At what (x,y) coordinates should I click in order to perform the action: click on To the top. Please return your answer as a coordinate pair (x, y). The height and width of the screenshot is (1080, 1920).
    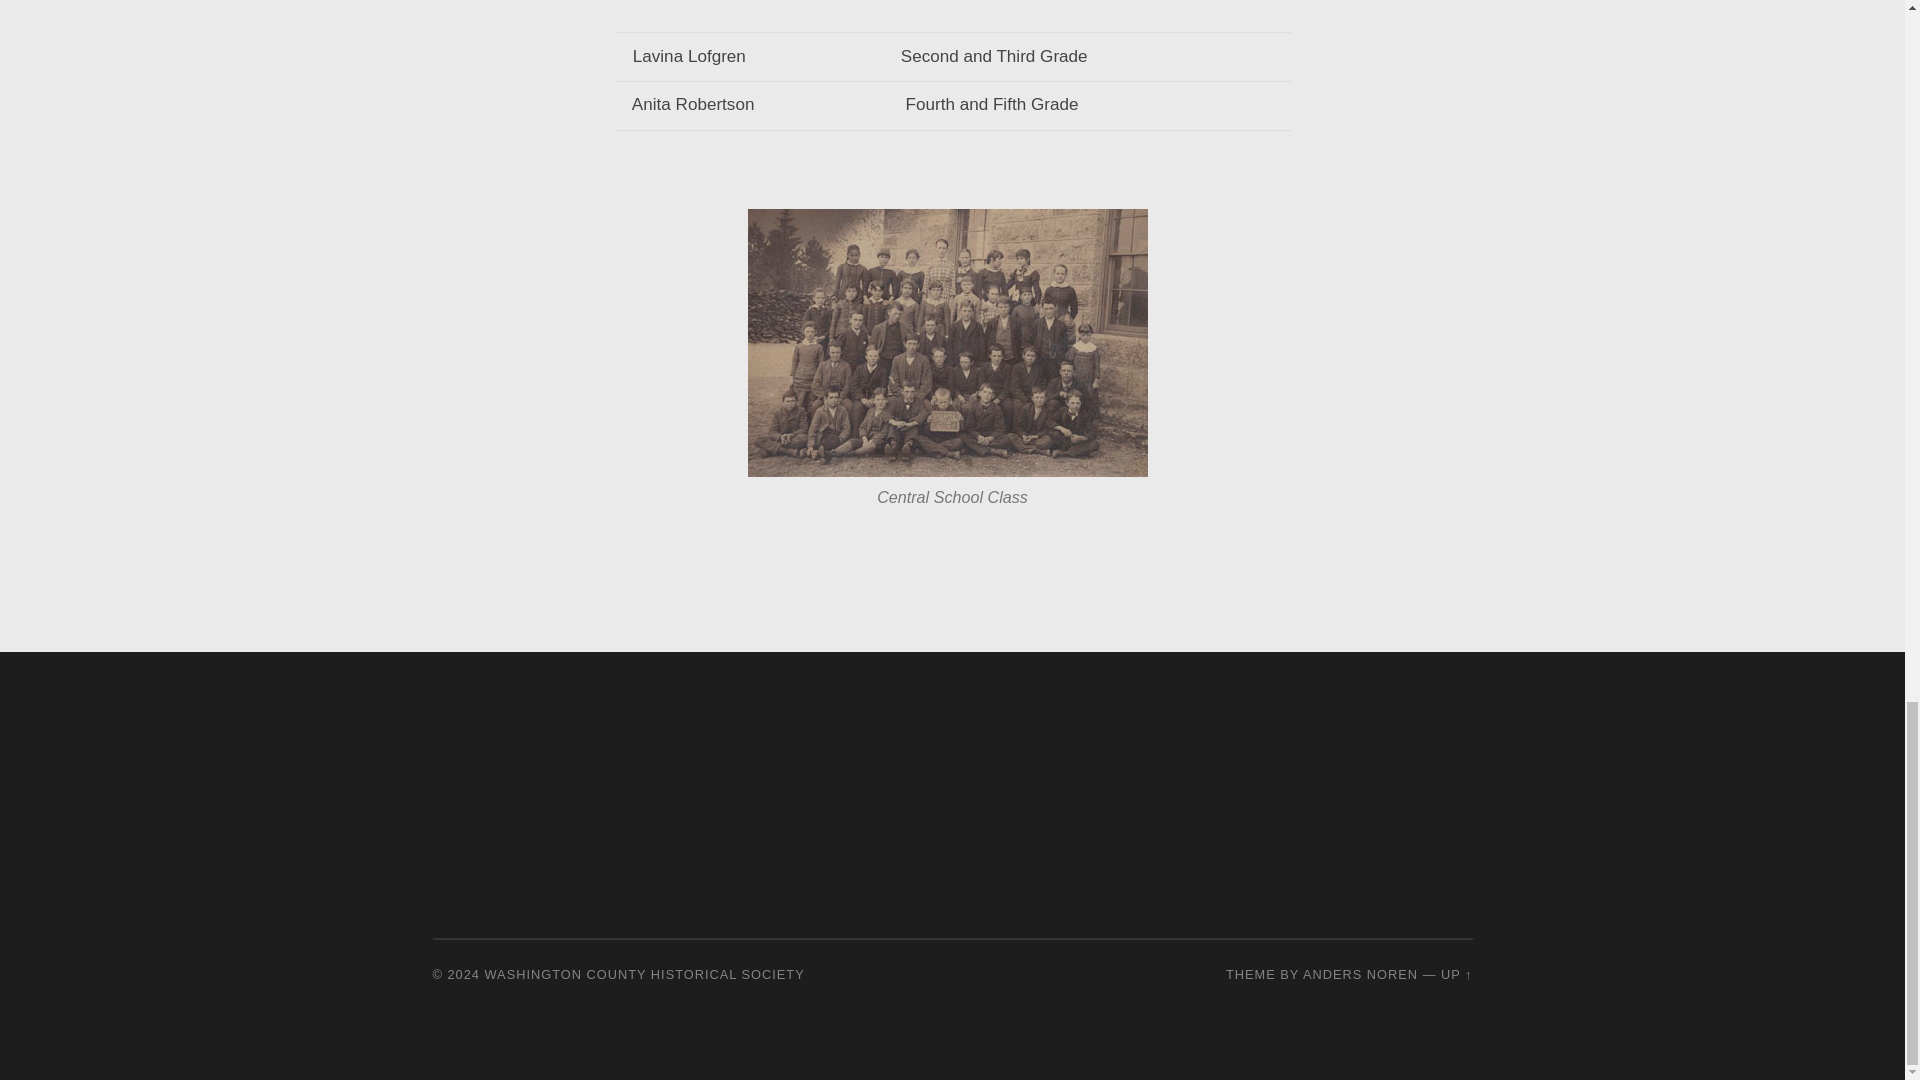
    Looking at the image, I should click on (1456, 974).